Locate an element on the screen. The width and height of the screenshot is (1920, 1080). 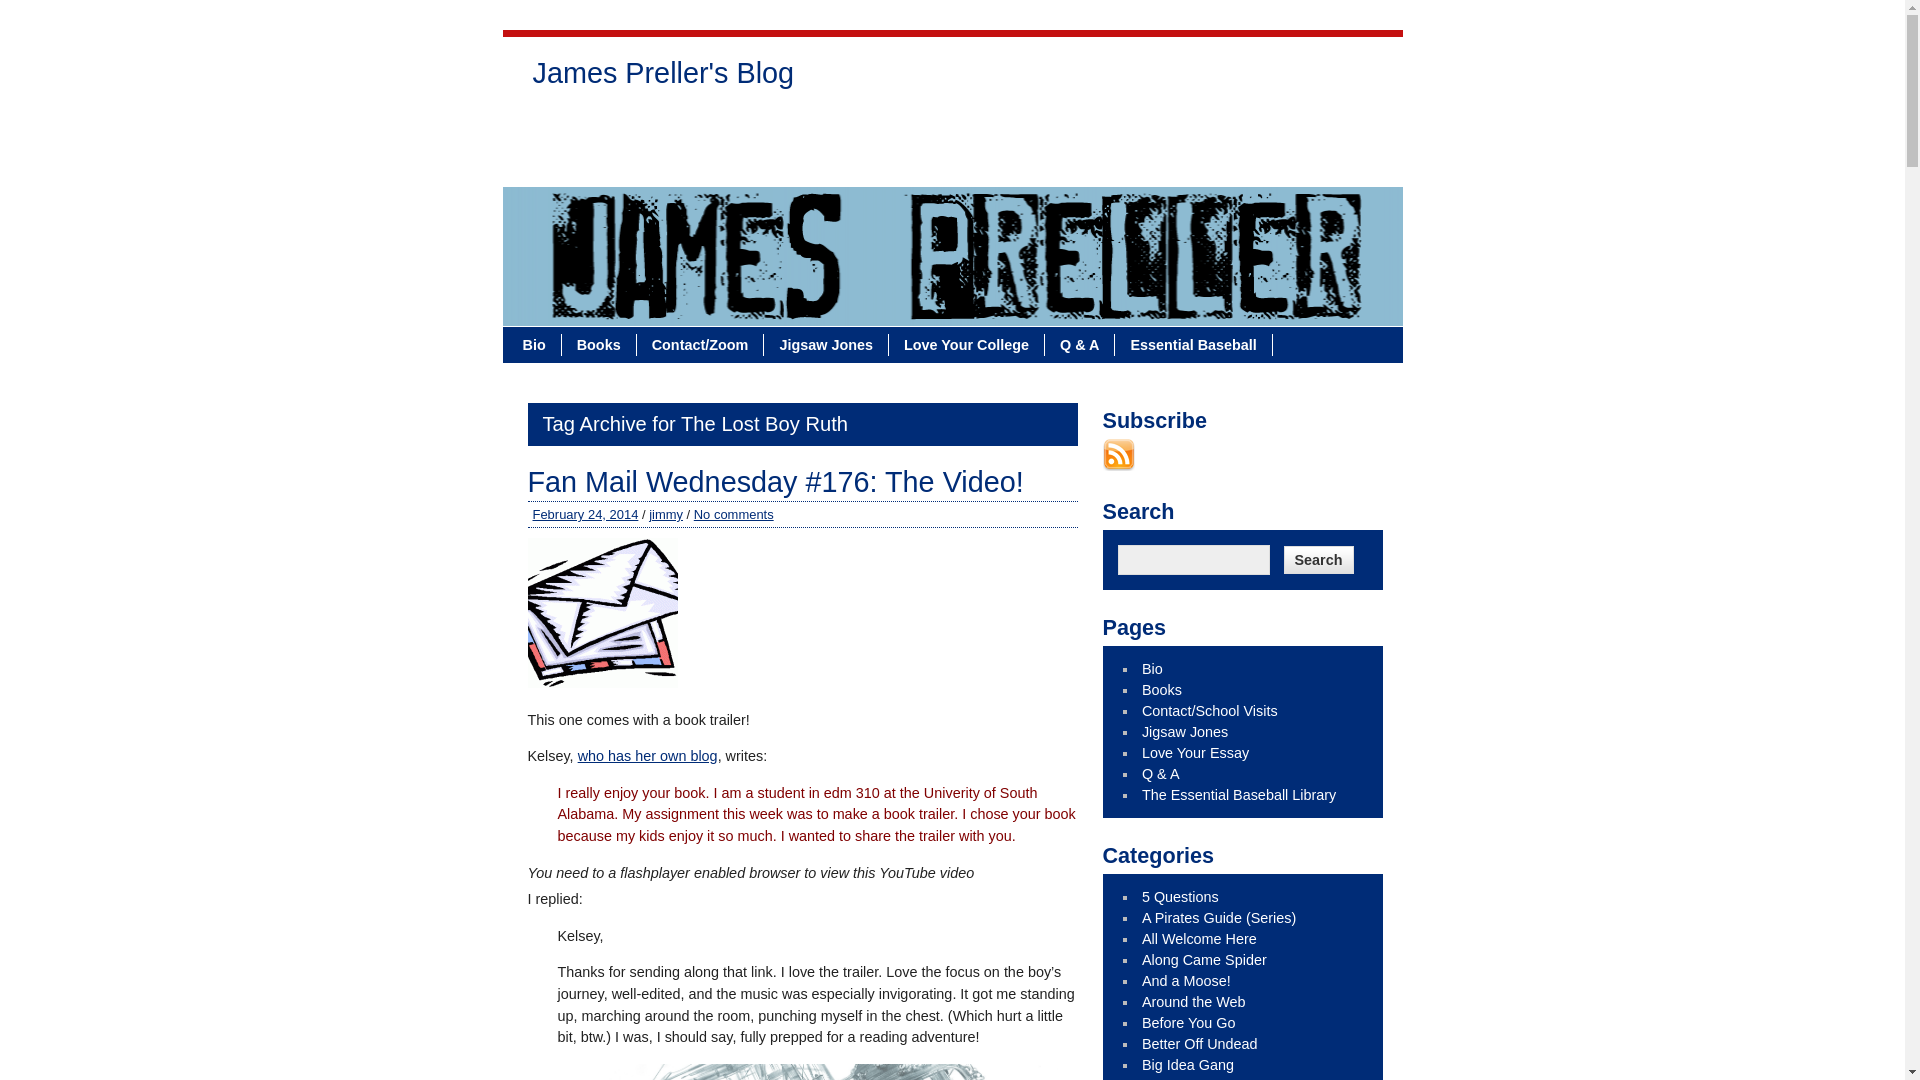
Essential Baseball is located at coordinates (1193, 344).